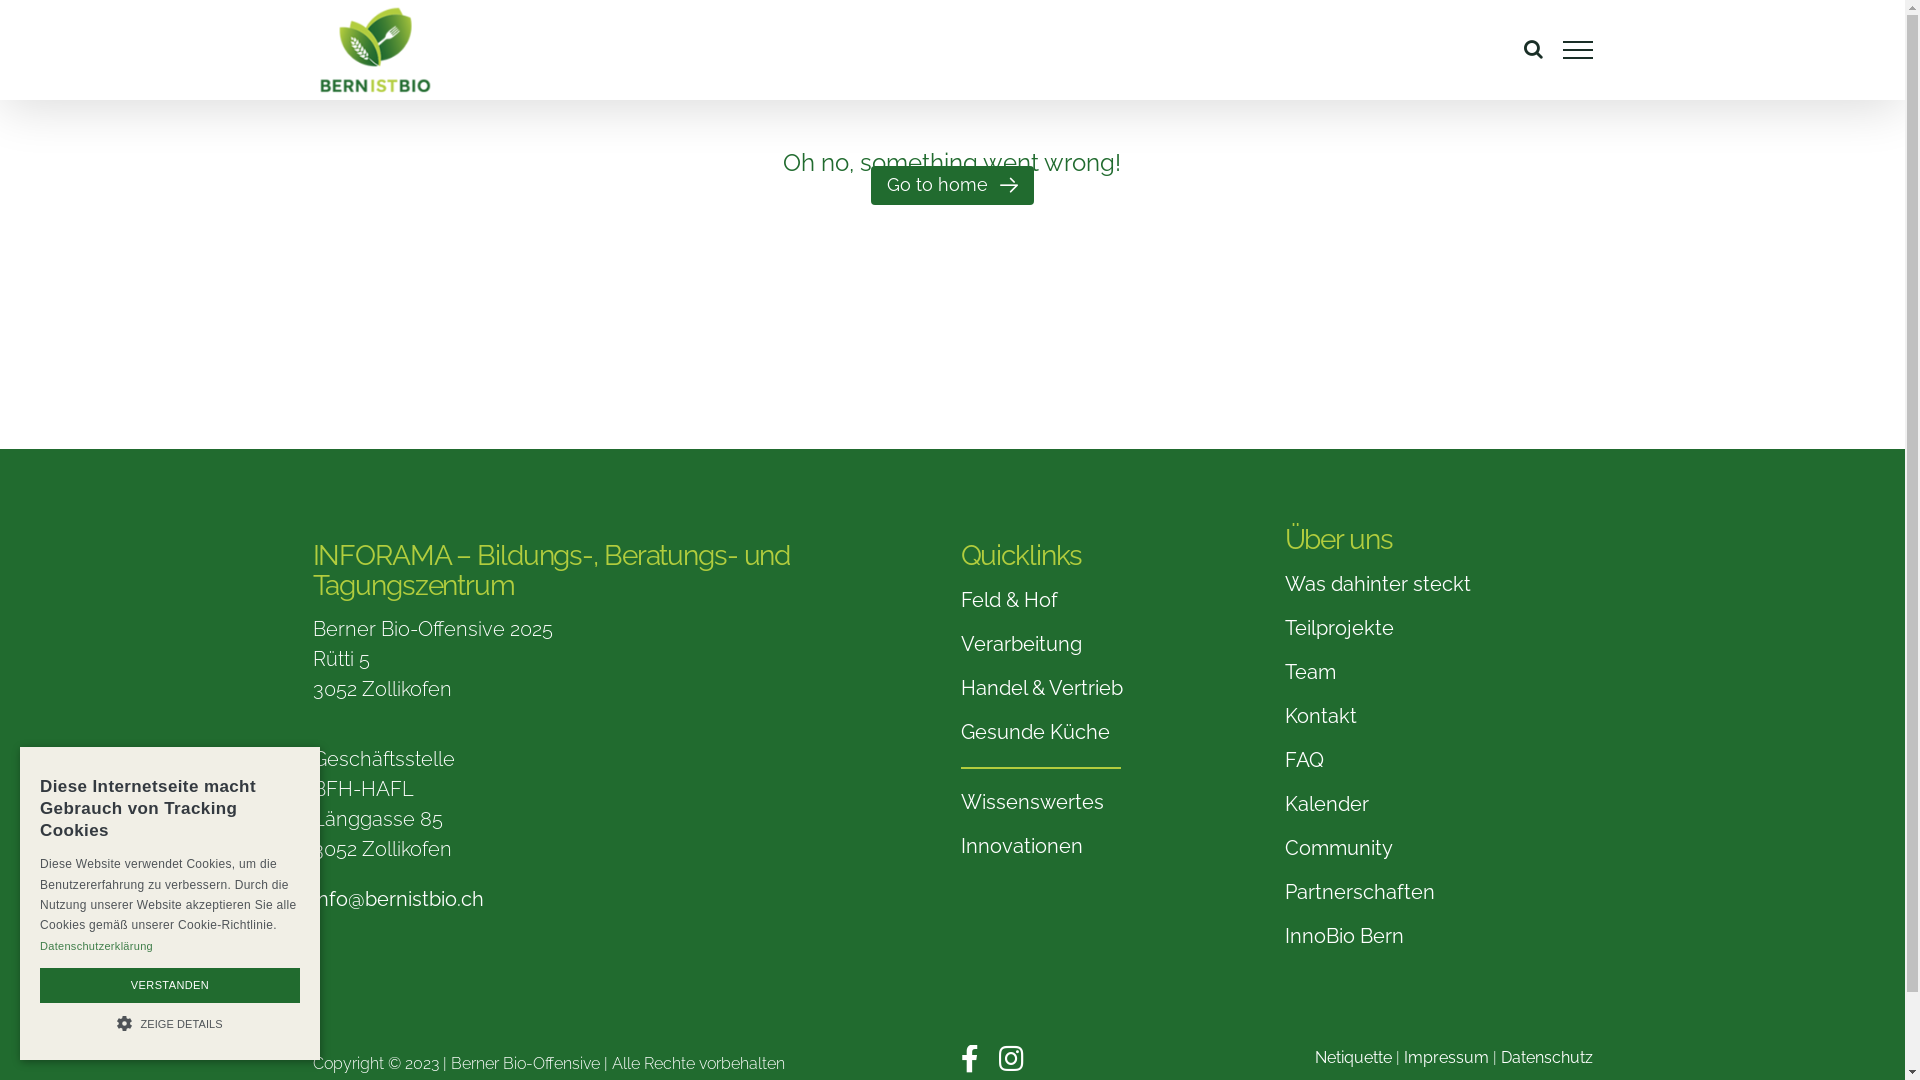  Describe the element at coordinates (1446, 1058) in the screenshot. I see `Impressum` at that location.